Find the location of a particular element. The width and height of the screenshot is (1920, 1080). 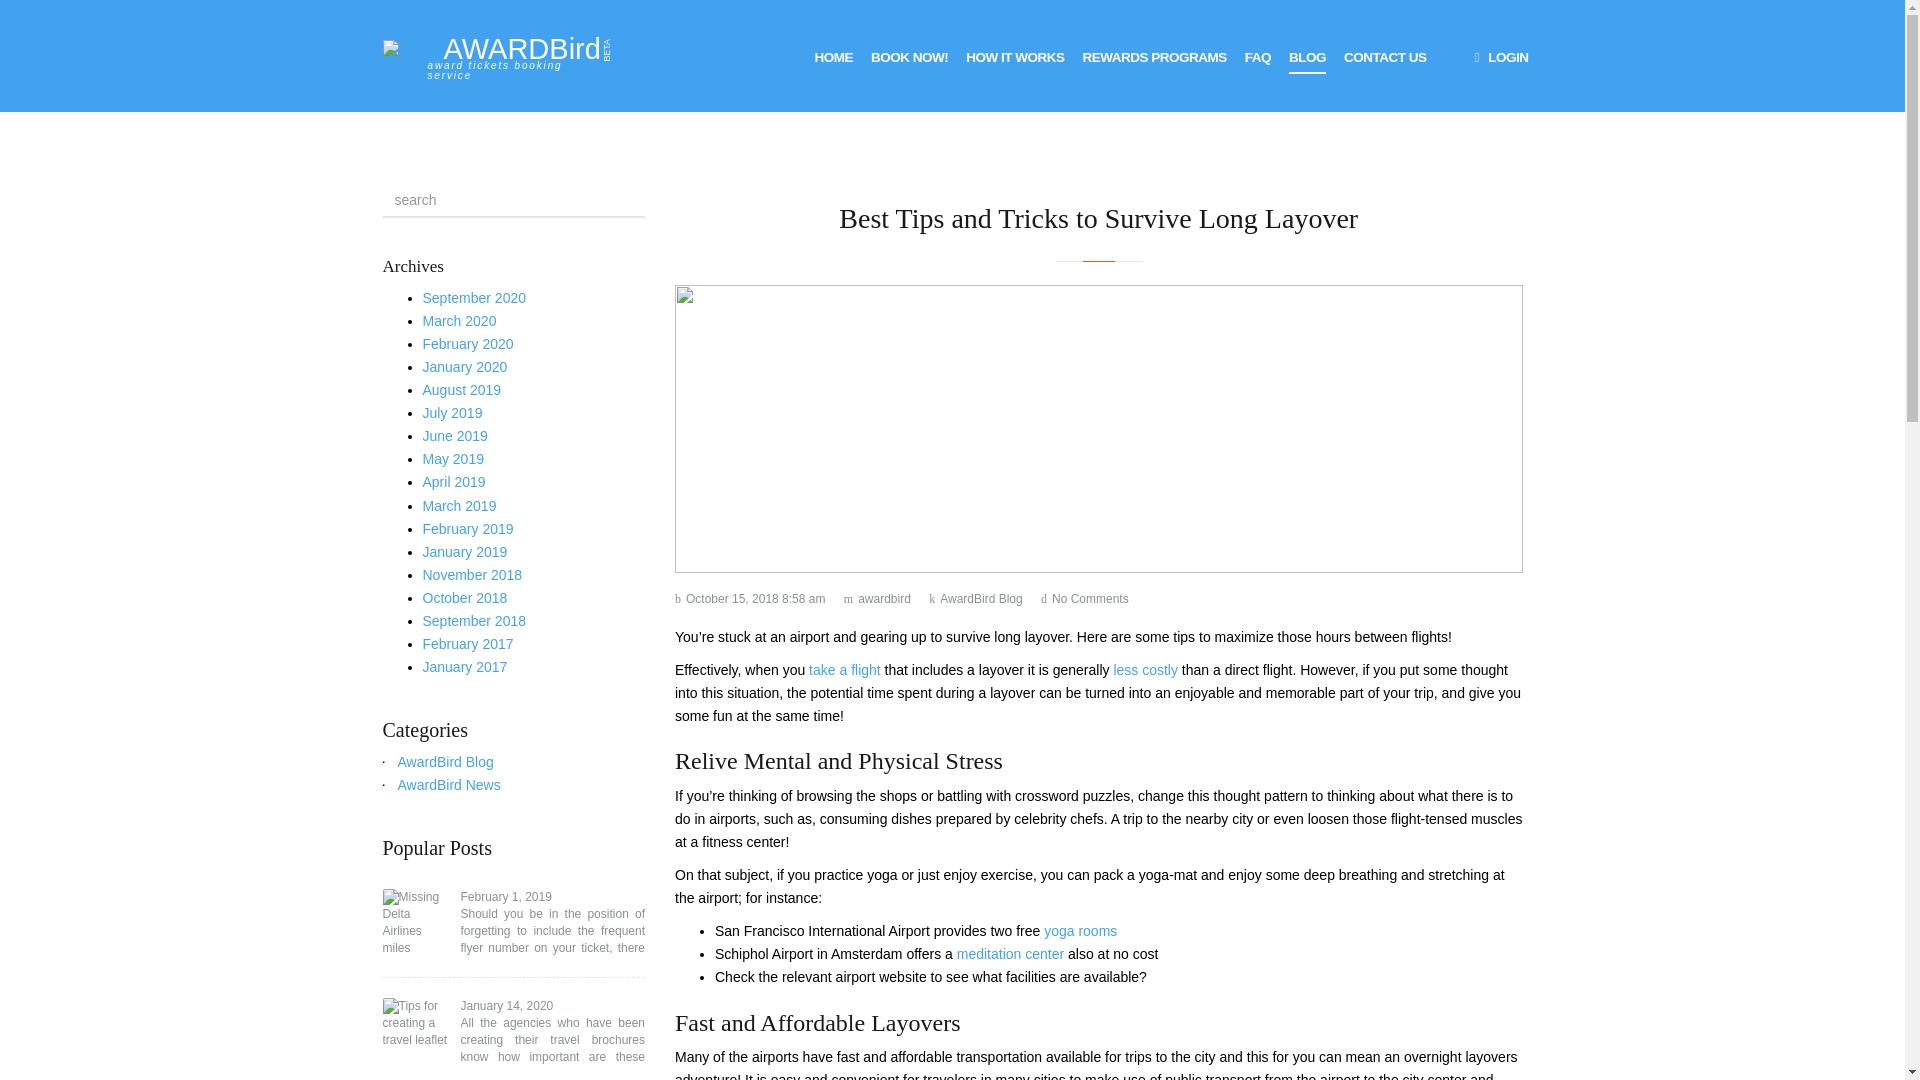

September 2018 is located at coordinates (474, 620).